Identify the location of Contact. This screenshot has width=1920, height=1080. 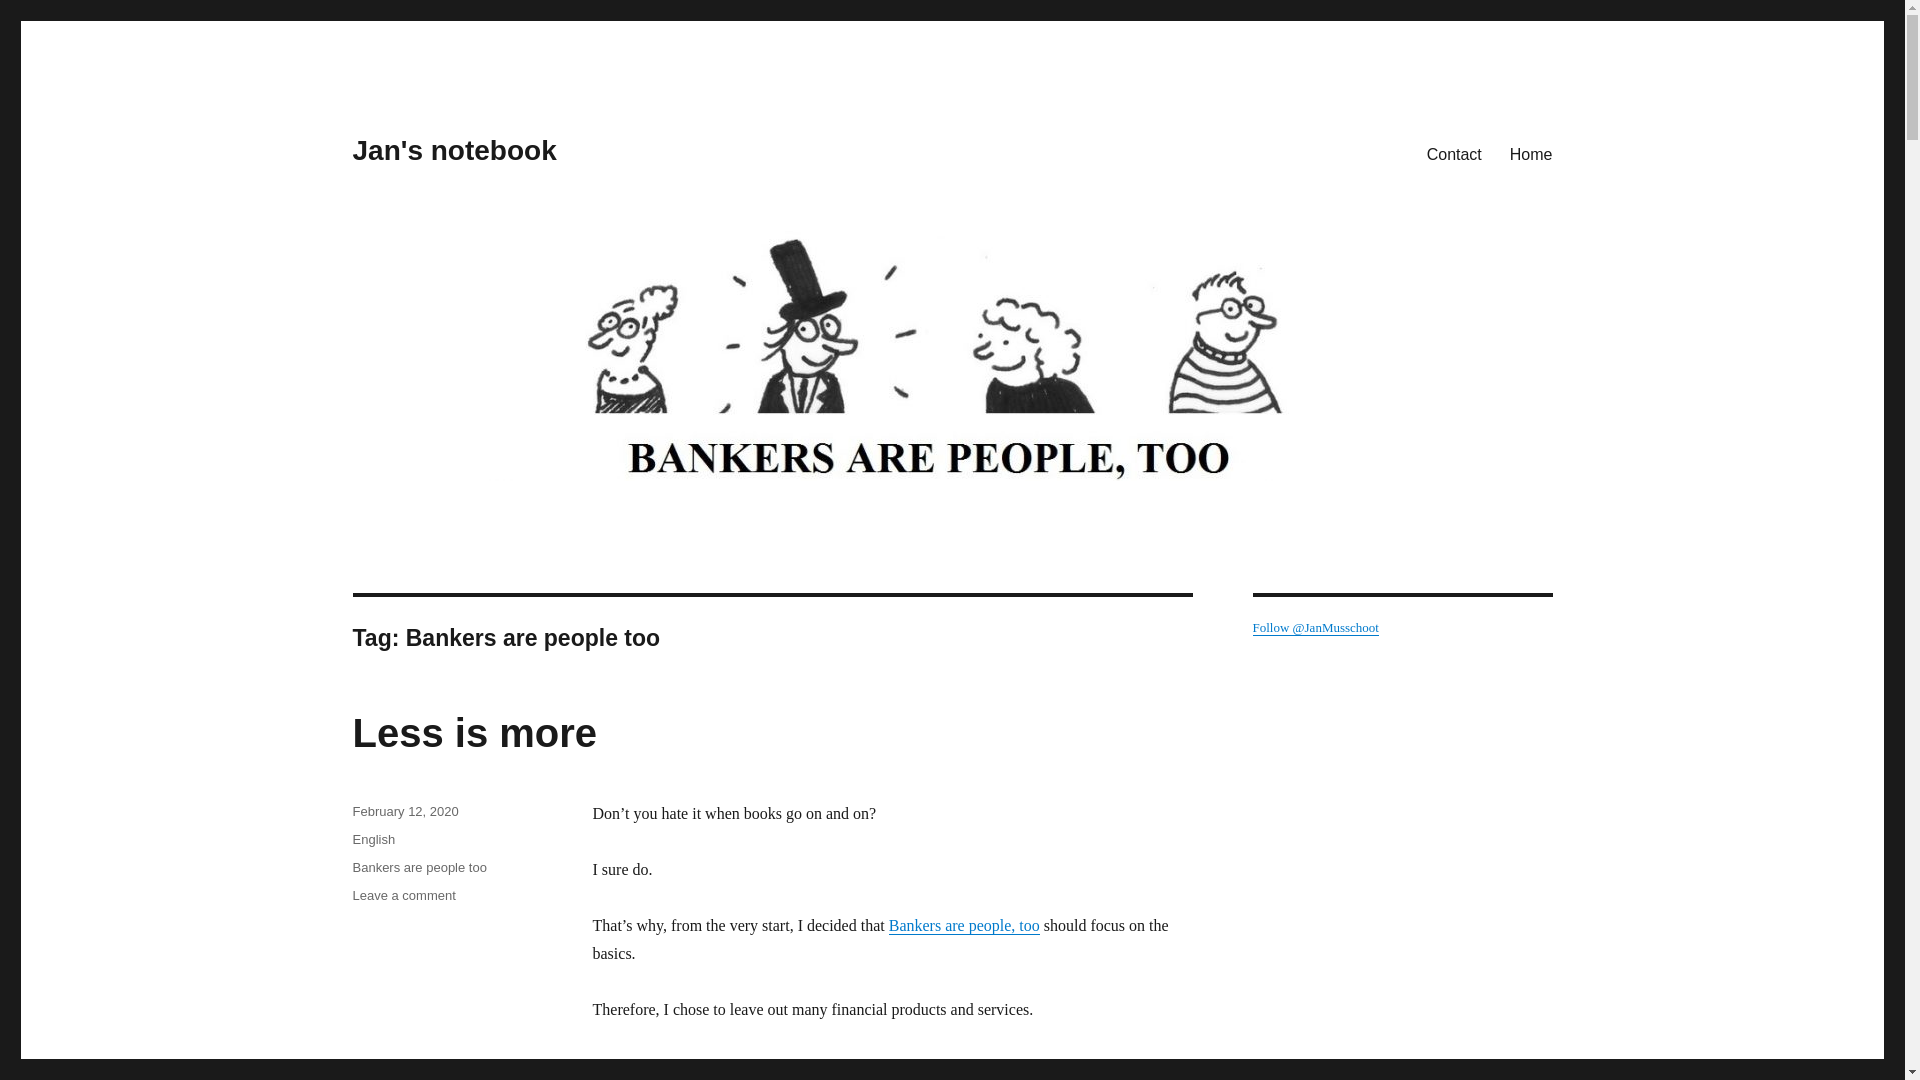
(1454, 153).